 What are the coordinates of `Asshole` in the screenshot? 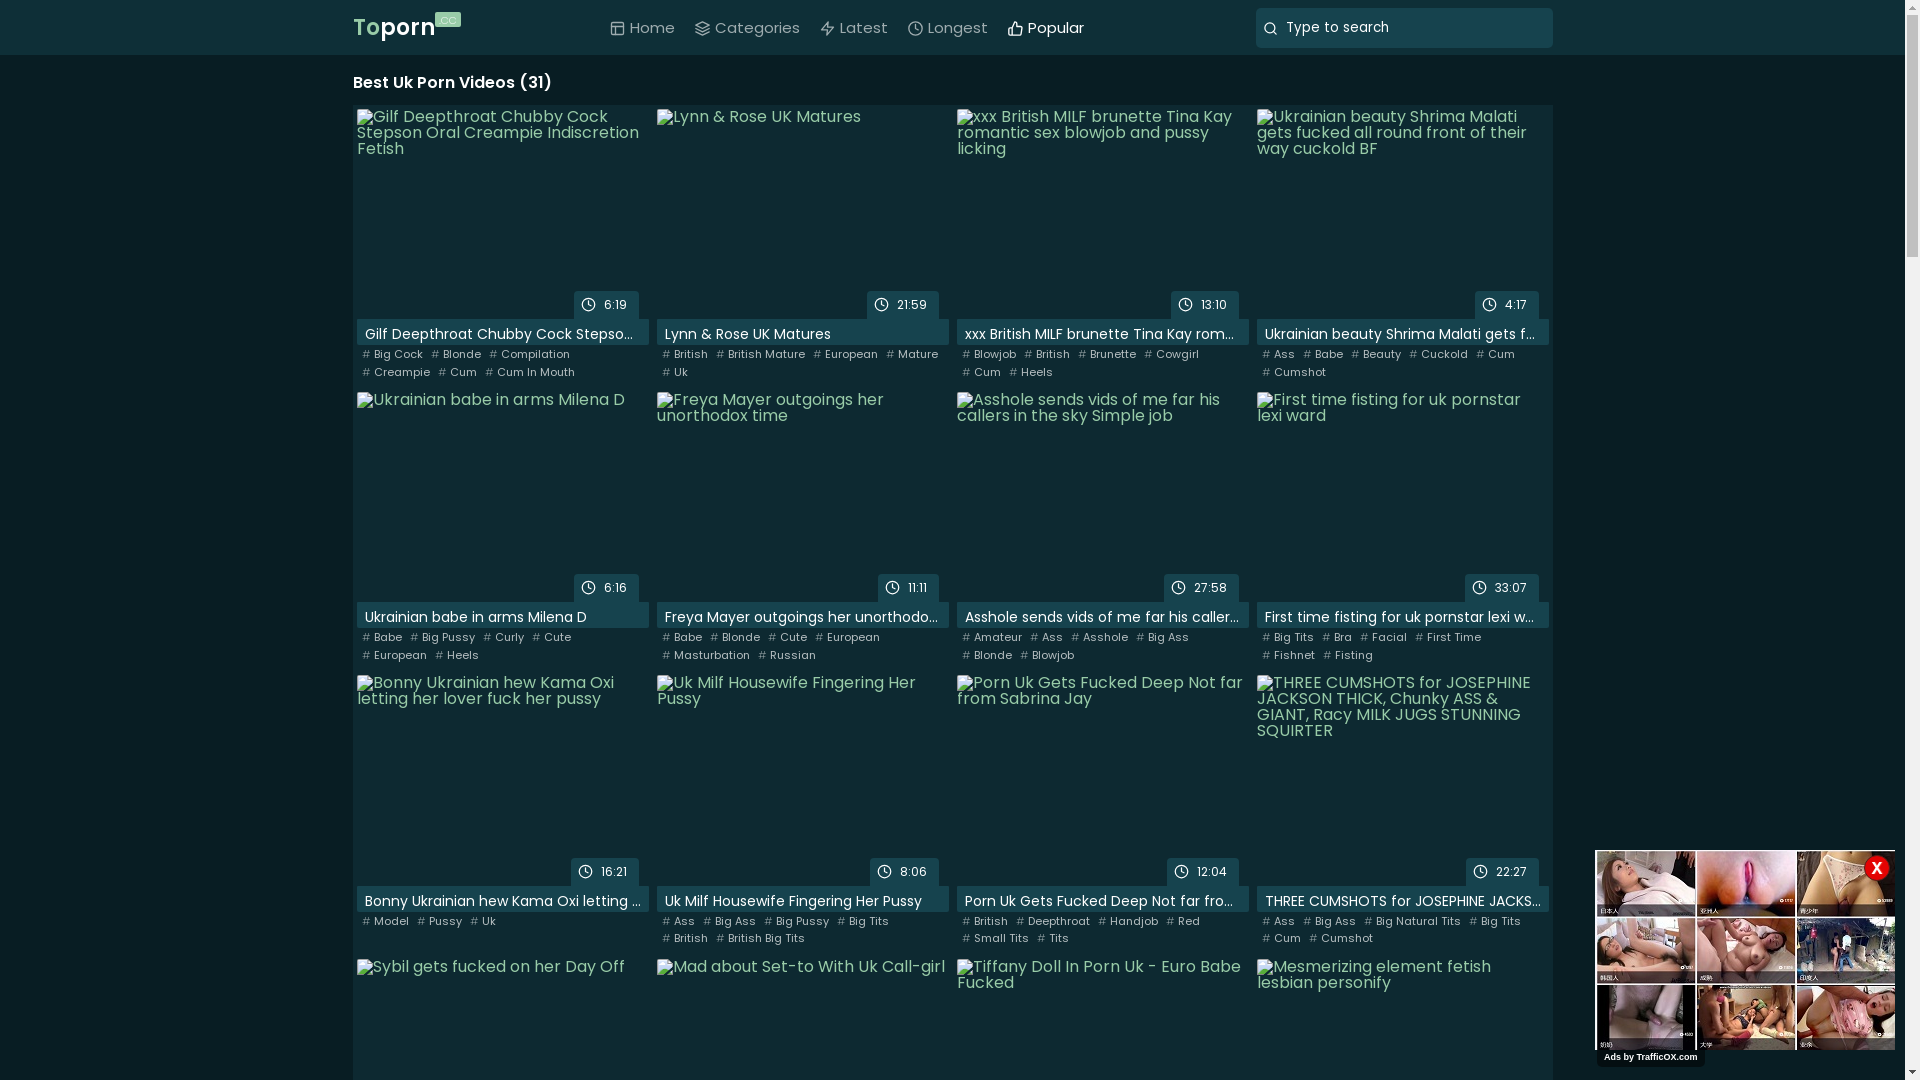 It's located at (1098, 638).